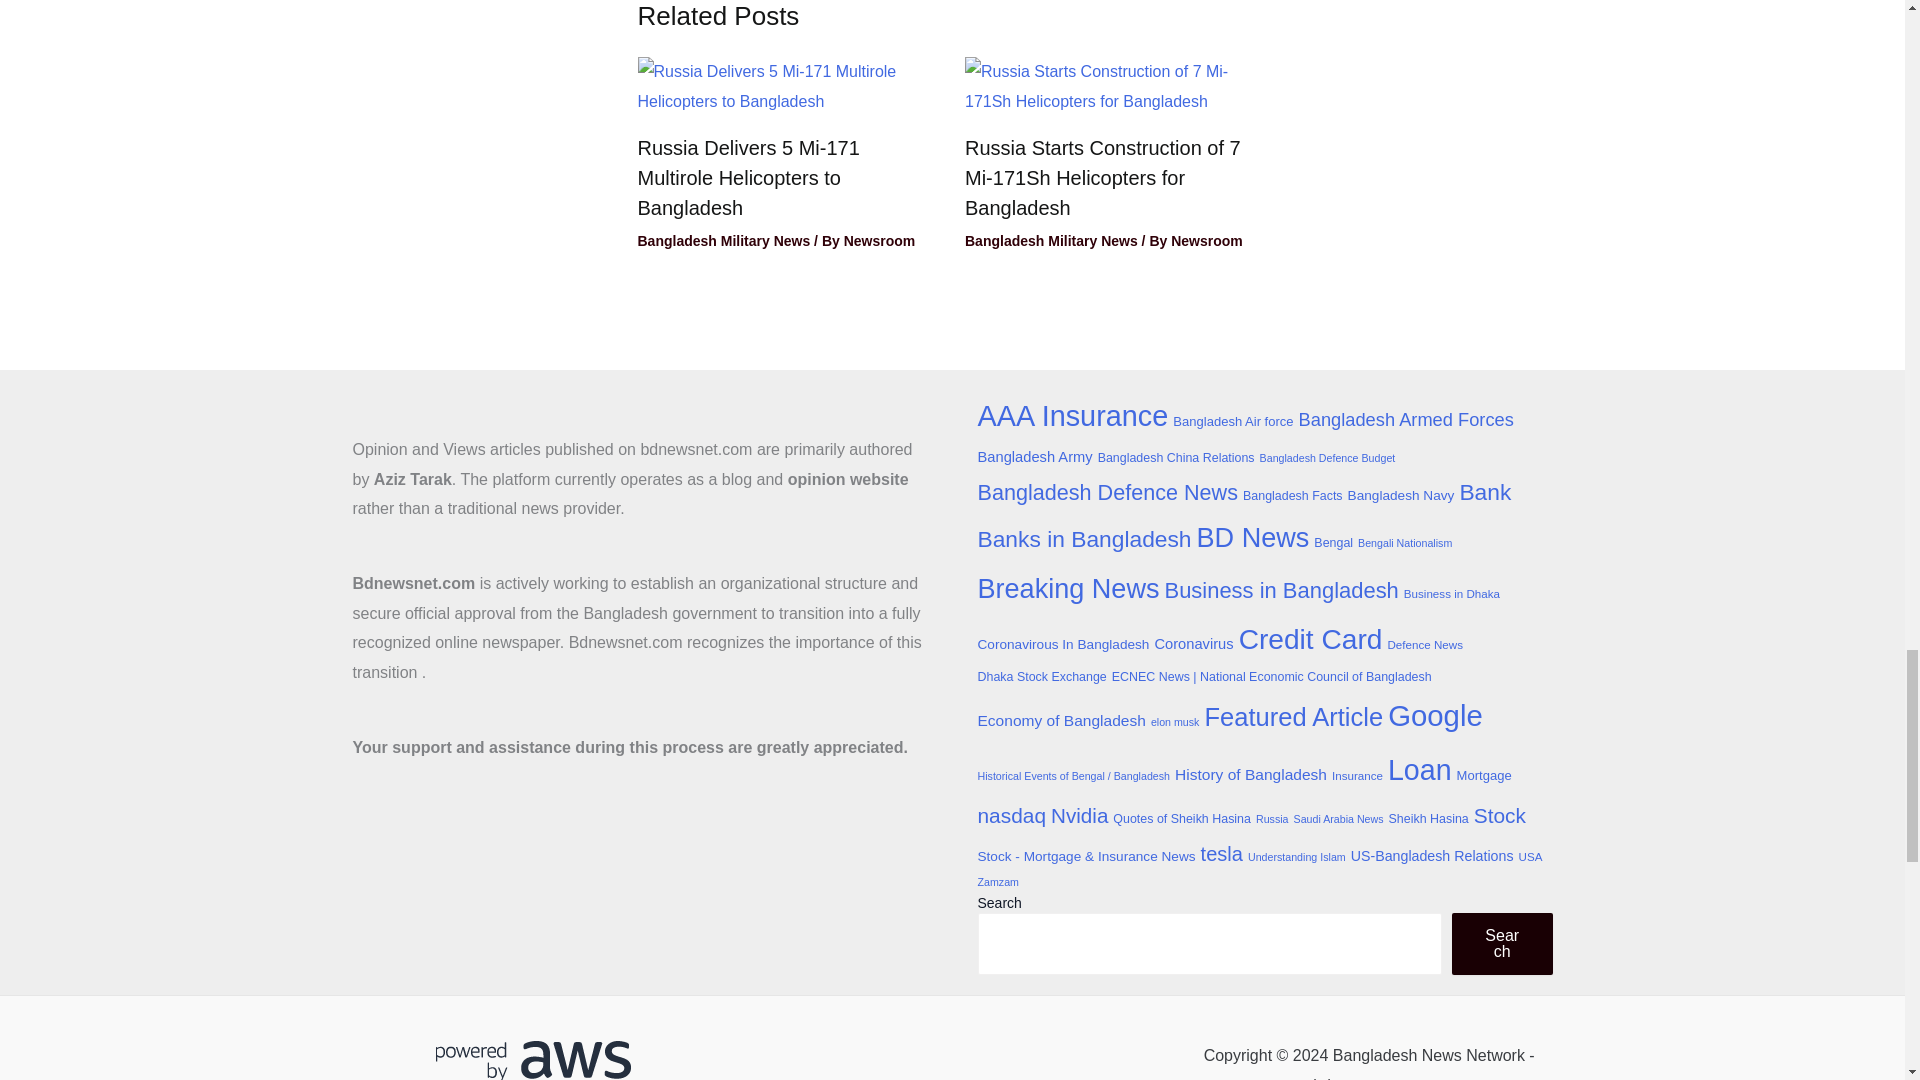 Image resolution: width=1920 pixels, height=1080 pixels. Describe the element at coordinates (724, 241) in the screenshot. I see `Bangladesh Military News` at that location.